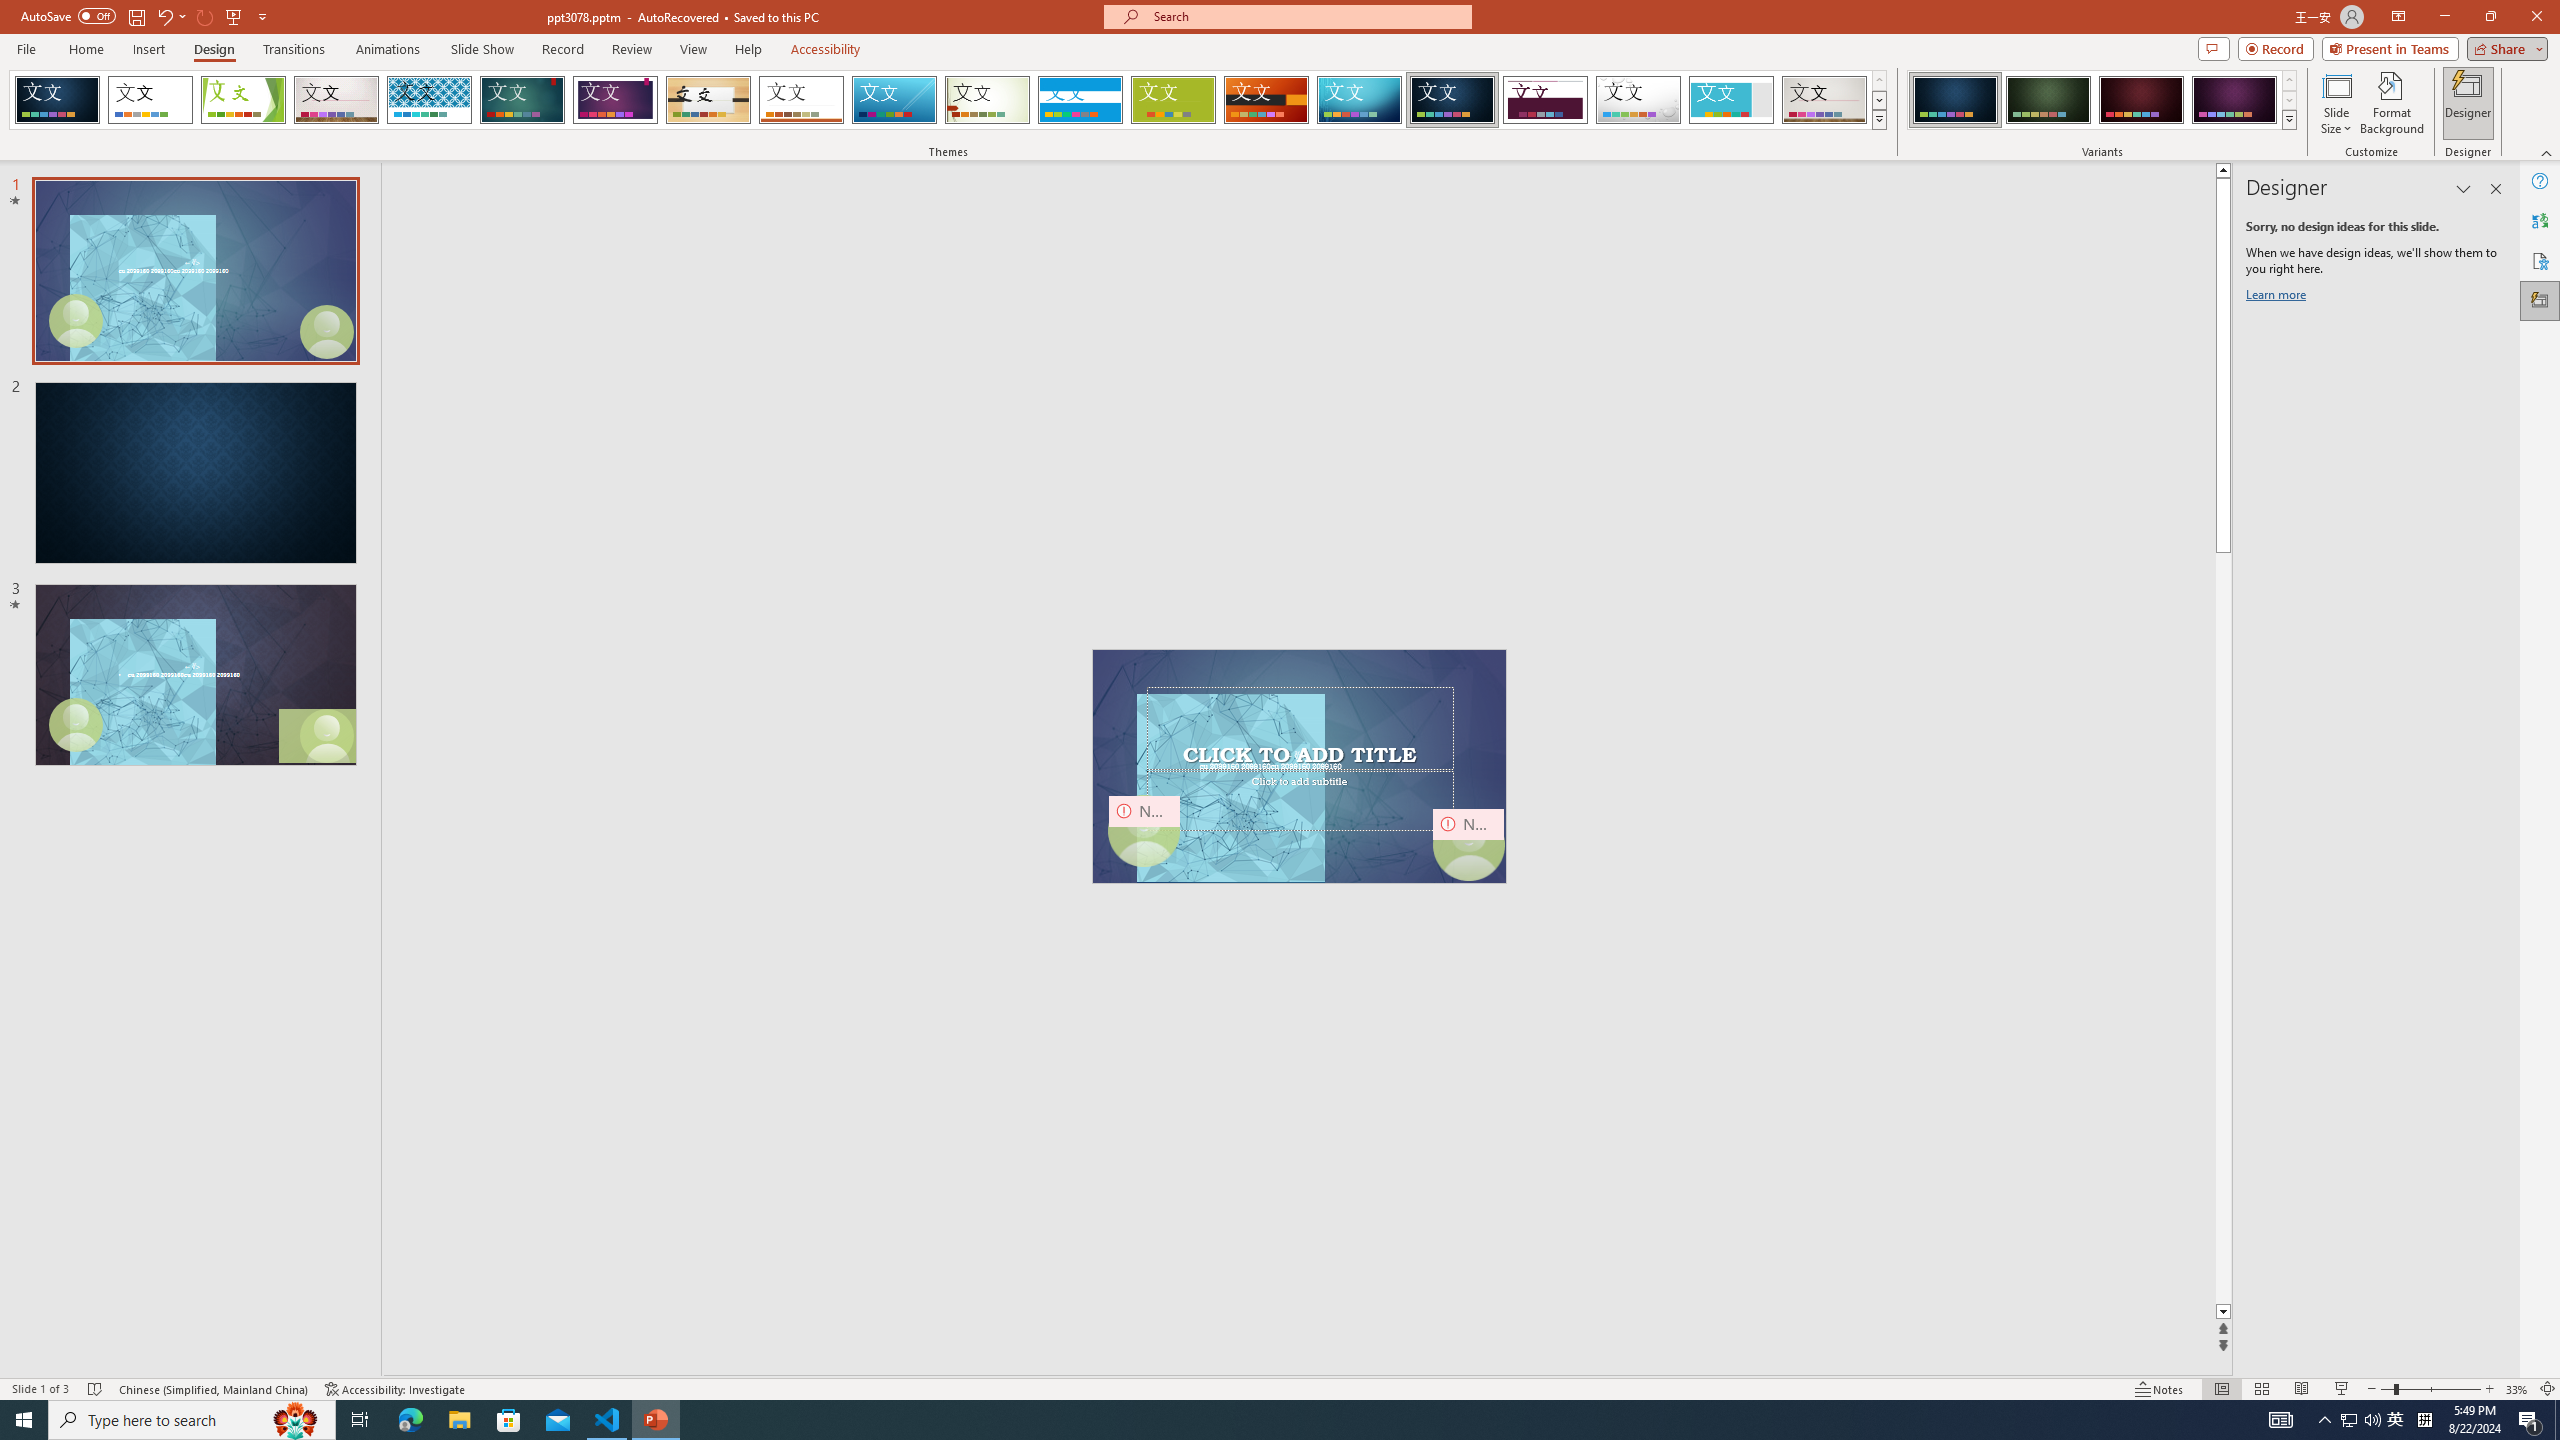 This screenshot has width=2560, height=1440. Describe the element at coordinates (1295, 756) in the screenshot. I see `TextBox 7` at that location.